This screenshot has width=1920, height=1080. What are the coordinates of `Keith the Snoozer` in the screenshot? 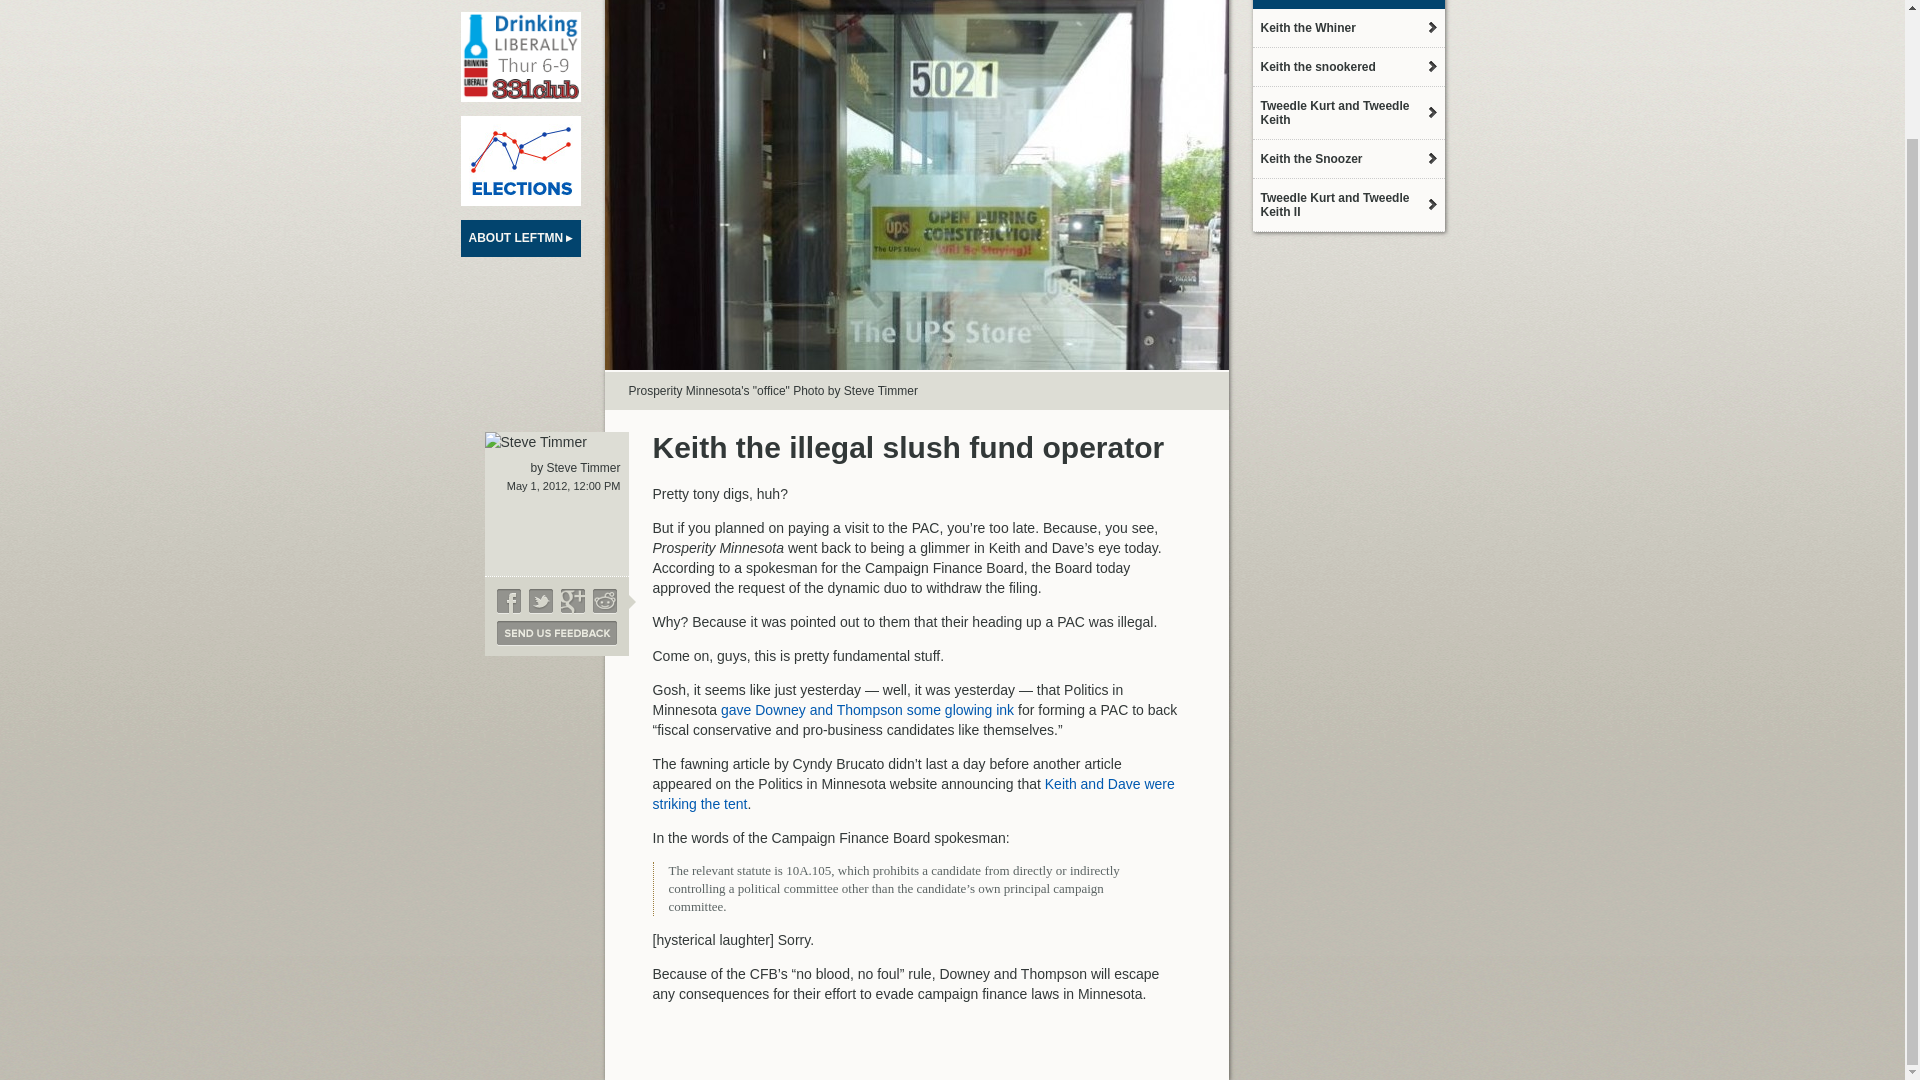 It's located at (1347, 159).